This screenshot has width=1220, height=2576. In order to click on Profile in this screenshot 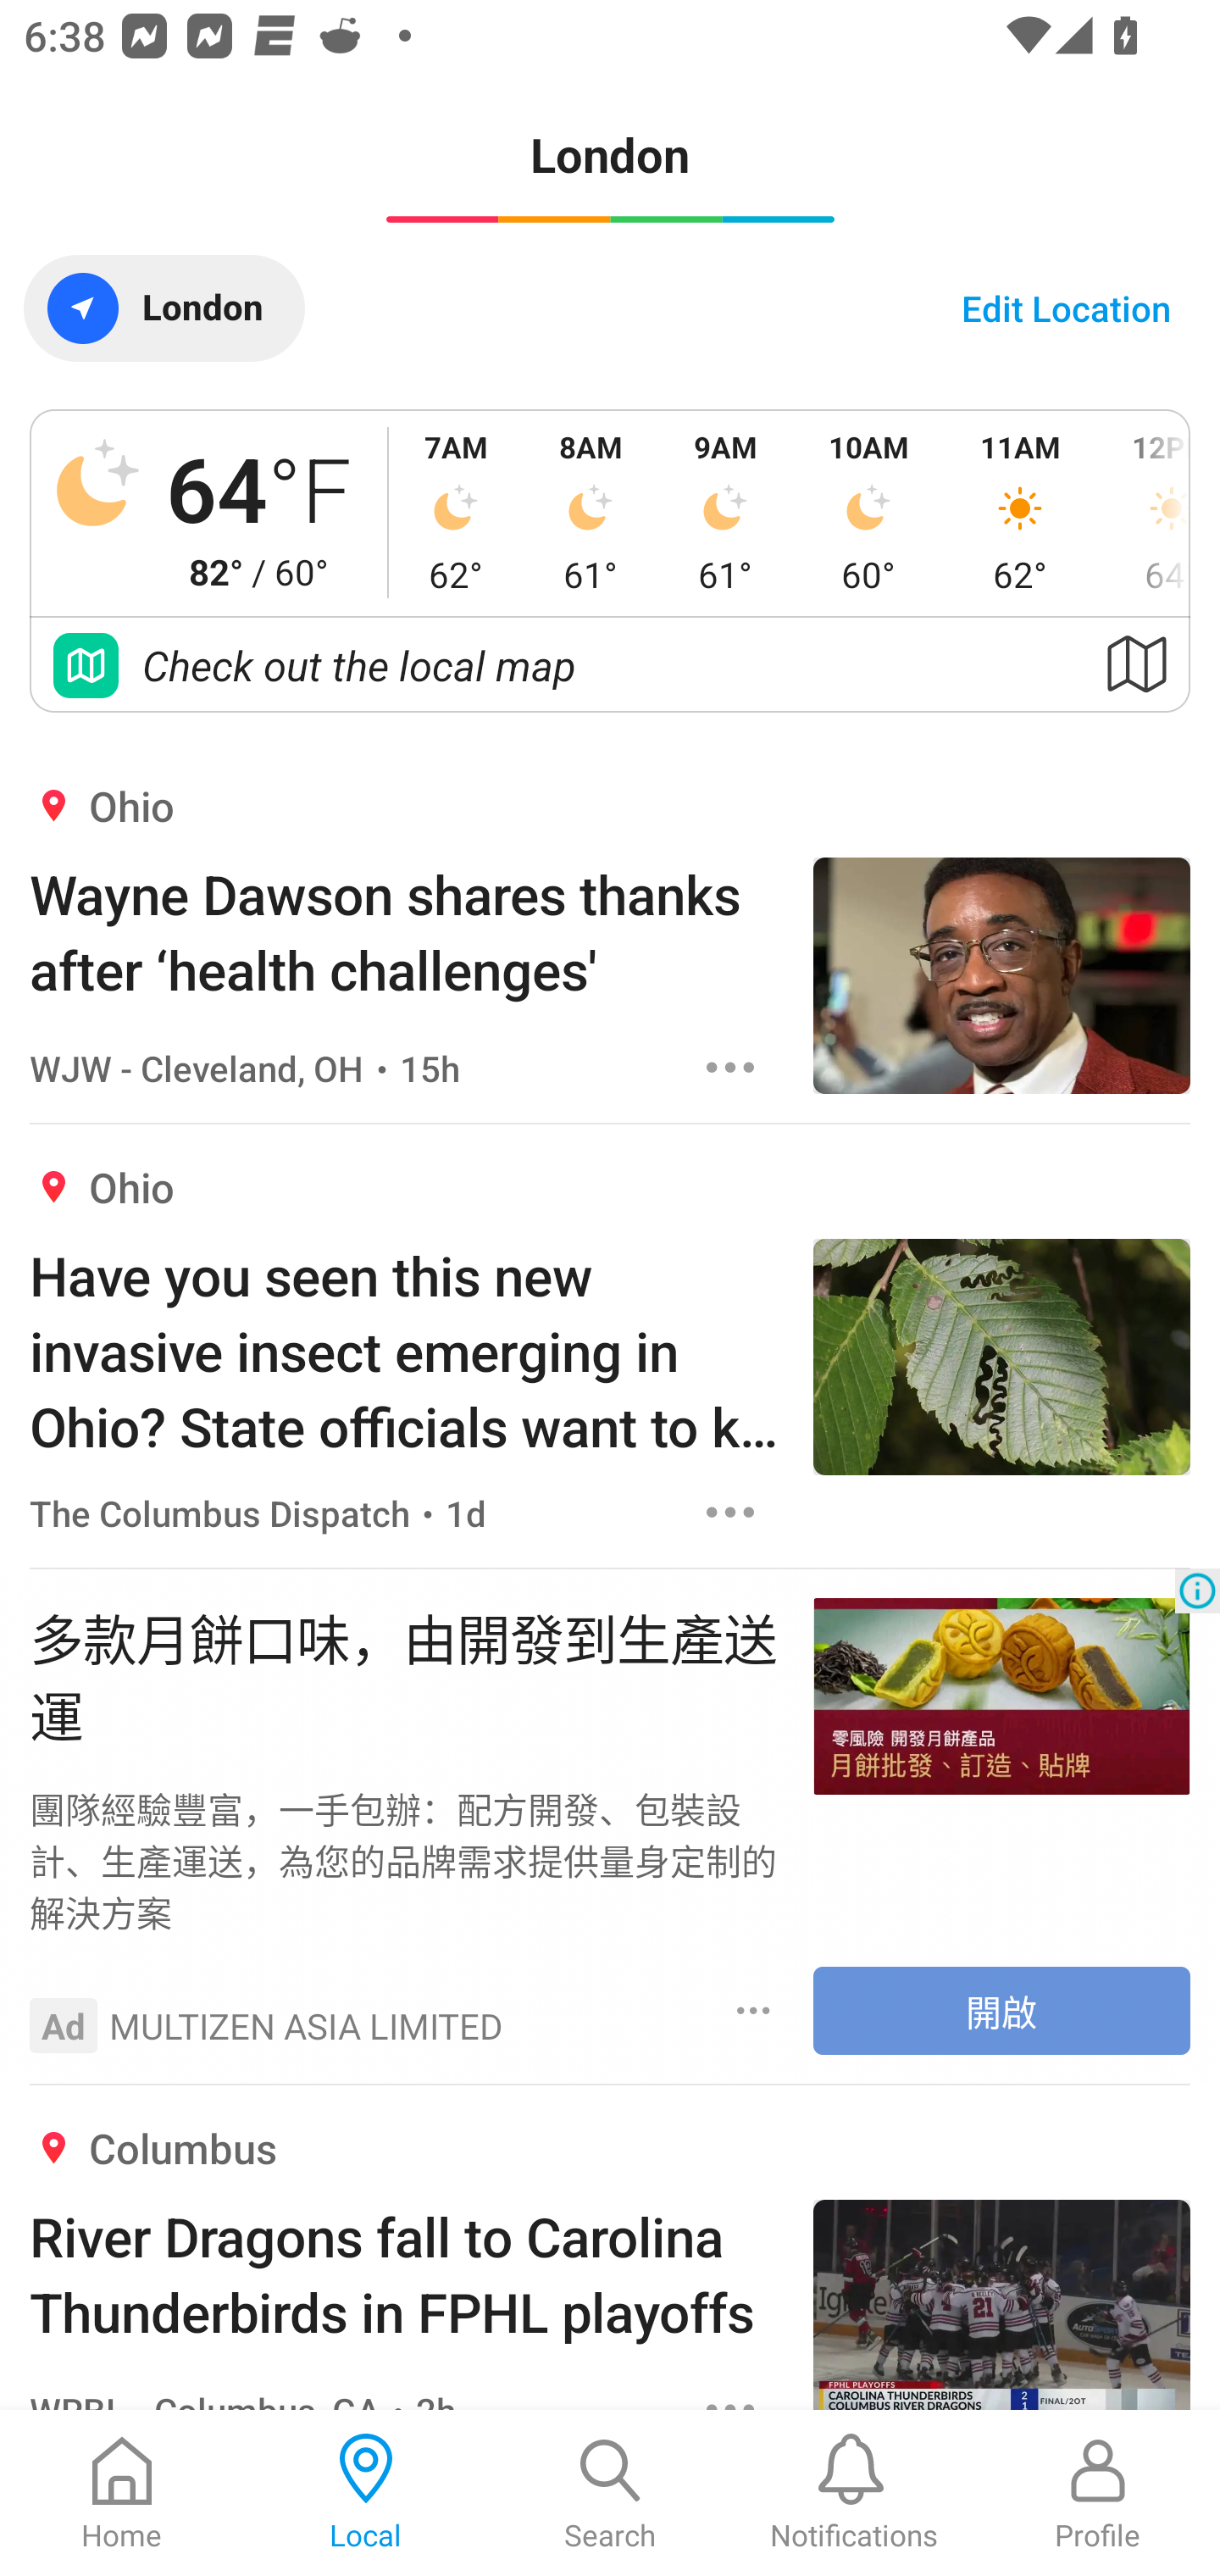, I will do `click(1098, 2493)`.